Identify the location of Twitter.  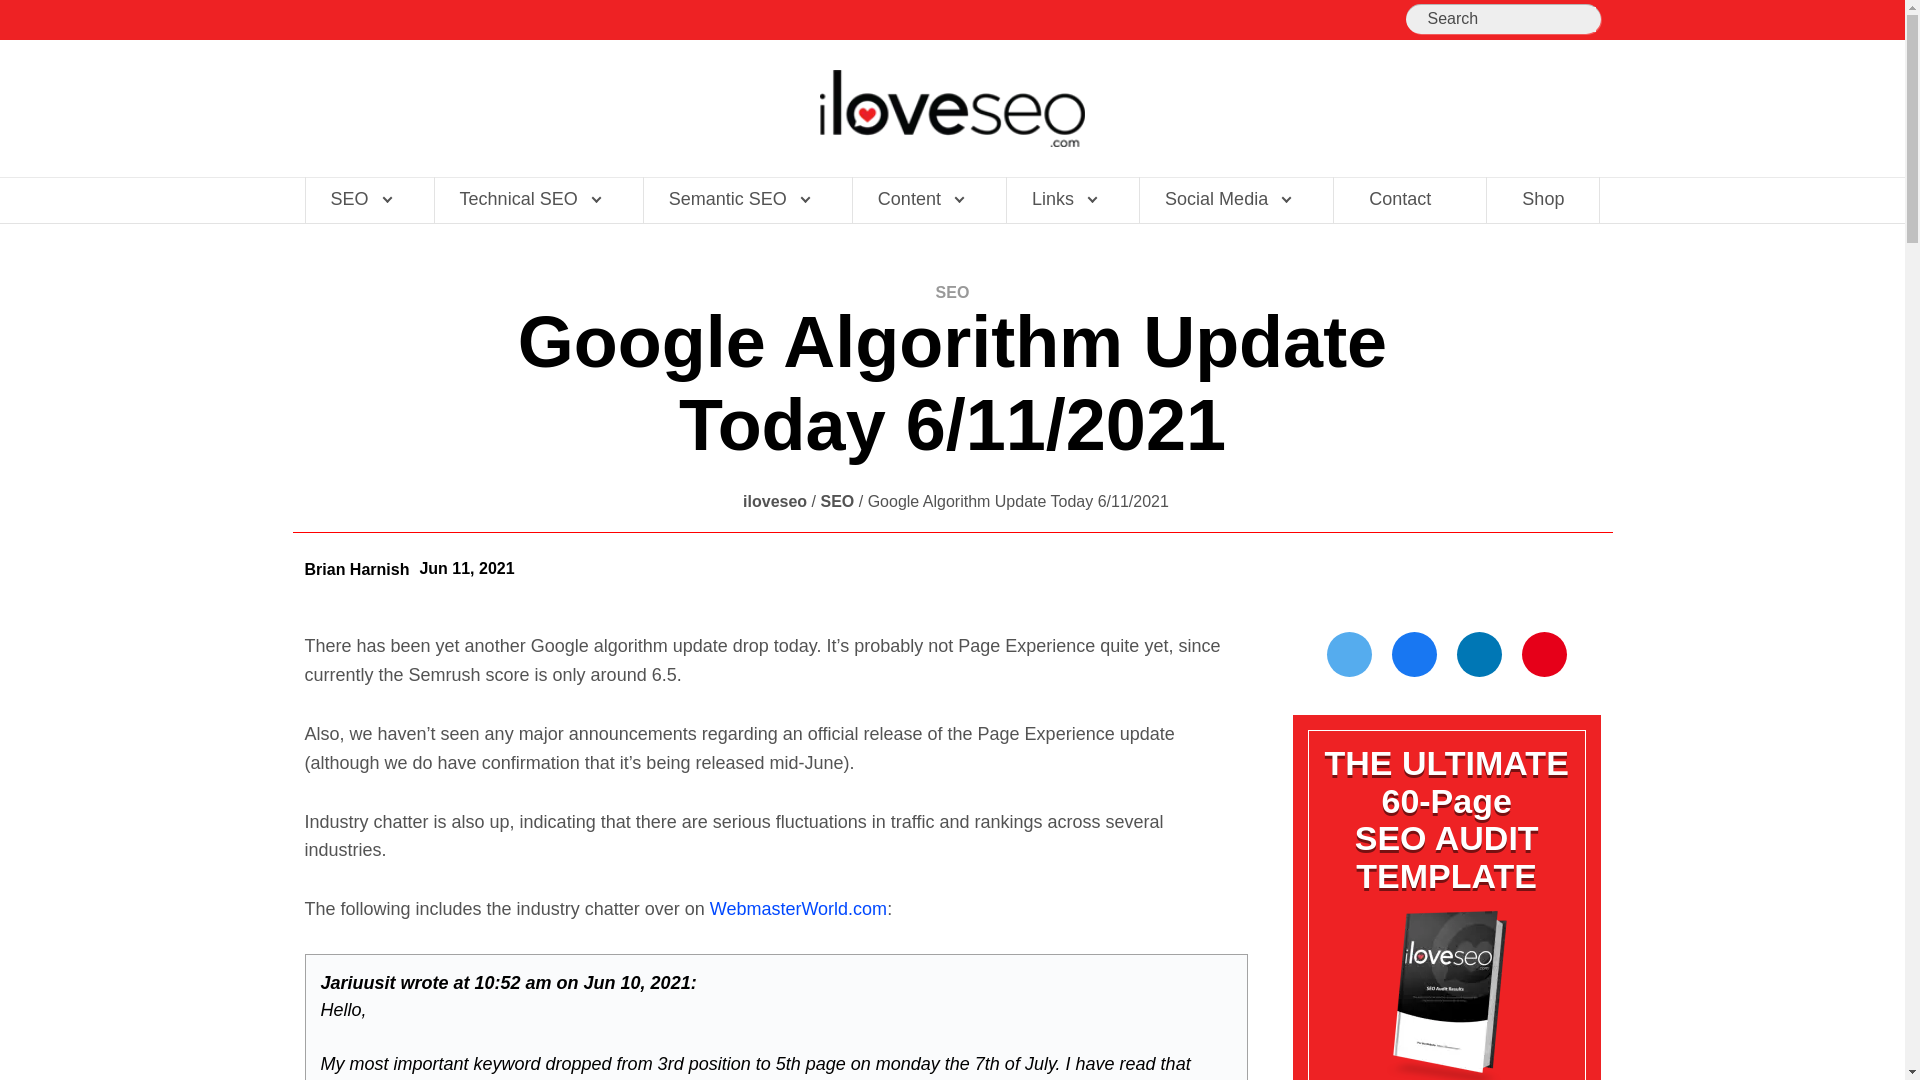
(1349, 654).